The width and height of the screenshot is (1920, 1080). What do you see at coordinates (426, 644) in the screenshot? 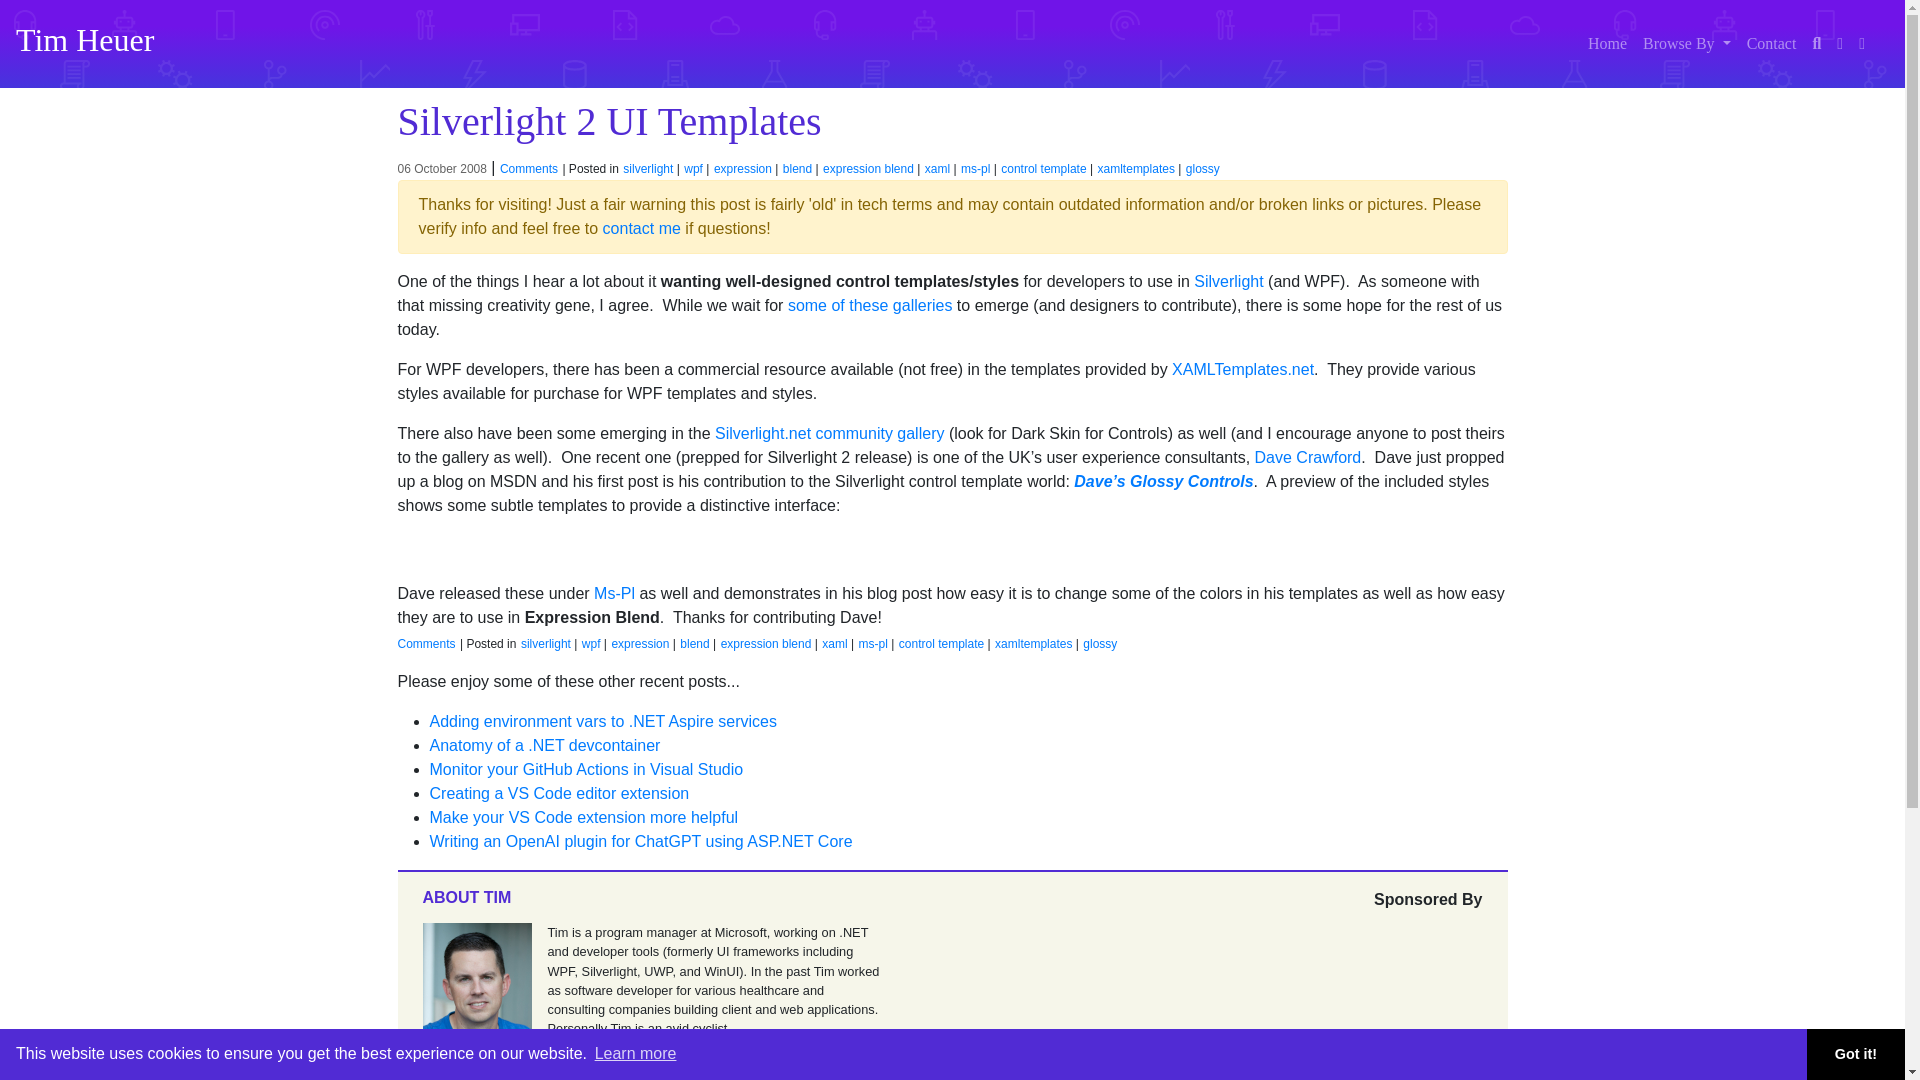
I see `Comments` at bounding box center [426, 644].